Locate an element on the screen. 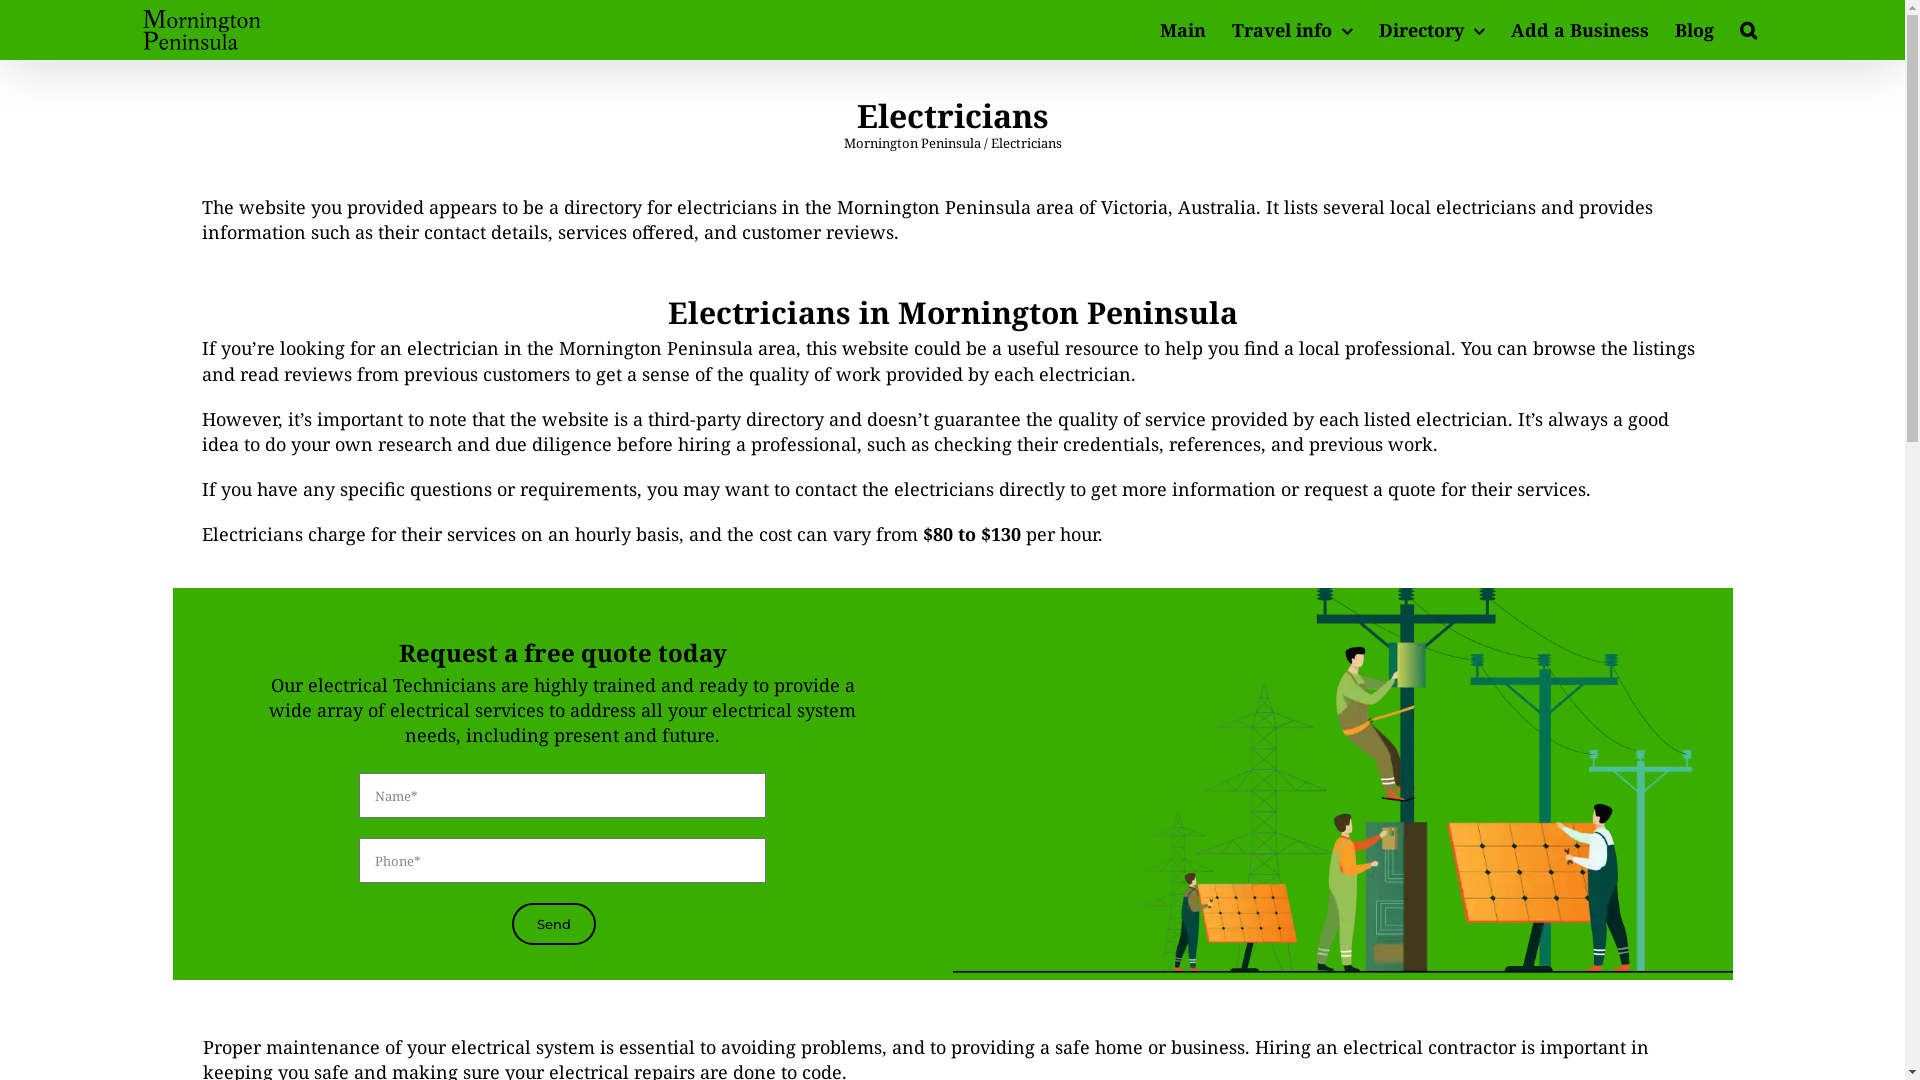 Image resolution: width=1920 pixels, height=1080 pixels. Main is located at coordinates (1183, 30).